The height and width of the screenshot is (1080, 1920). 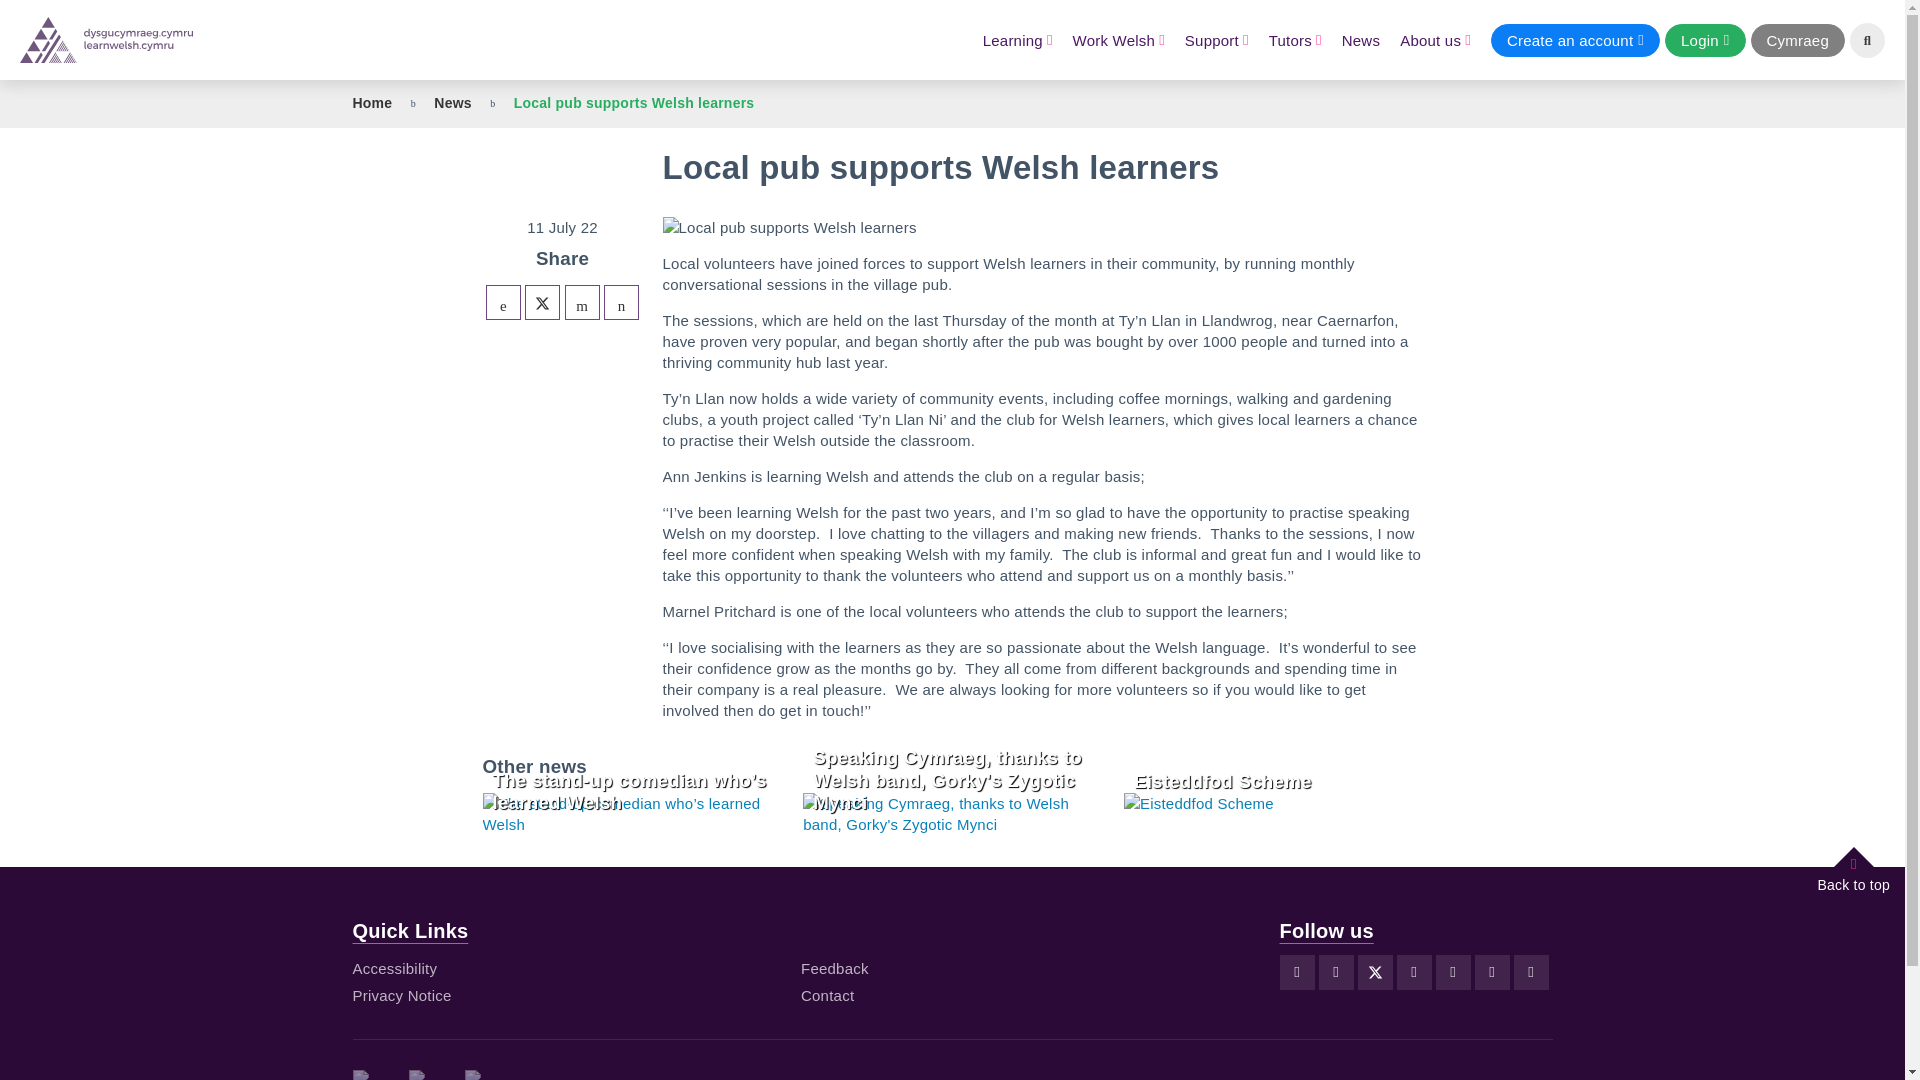 What do you see at coordinates (1798, 40) in the screenshot?
I see `Cymraeg` at bounding box center [1798, 40].